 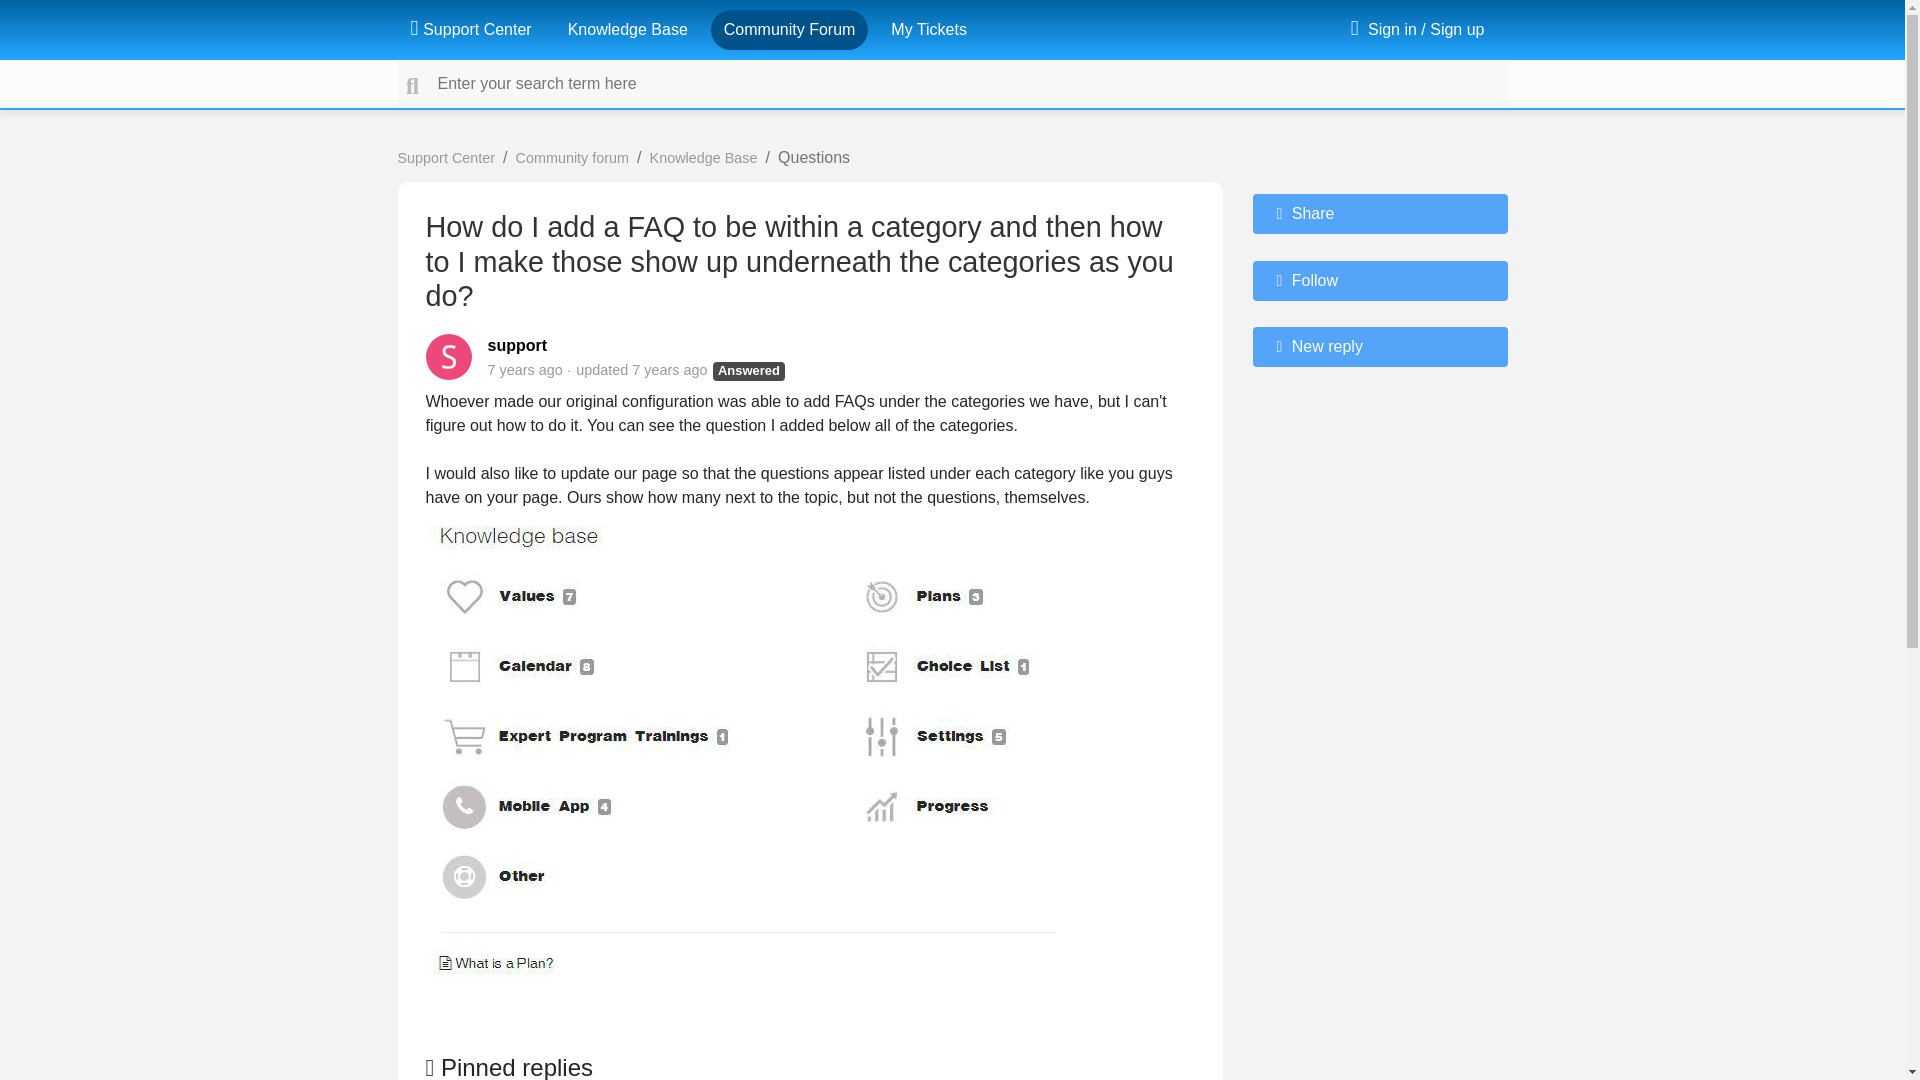 I want to click on Follow, so click(x=1379, y=281).